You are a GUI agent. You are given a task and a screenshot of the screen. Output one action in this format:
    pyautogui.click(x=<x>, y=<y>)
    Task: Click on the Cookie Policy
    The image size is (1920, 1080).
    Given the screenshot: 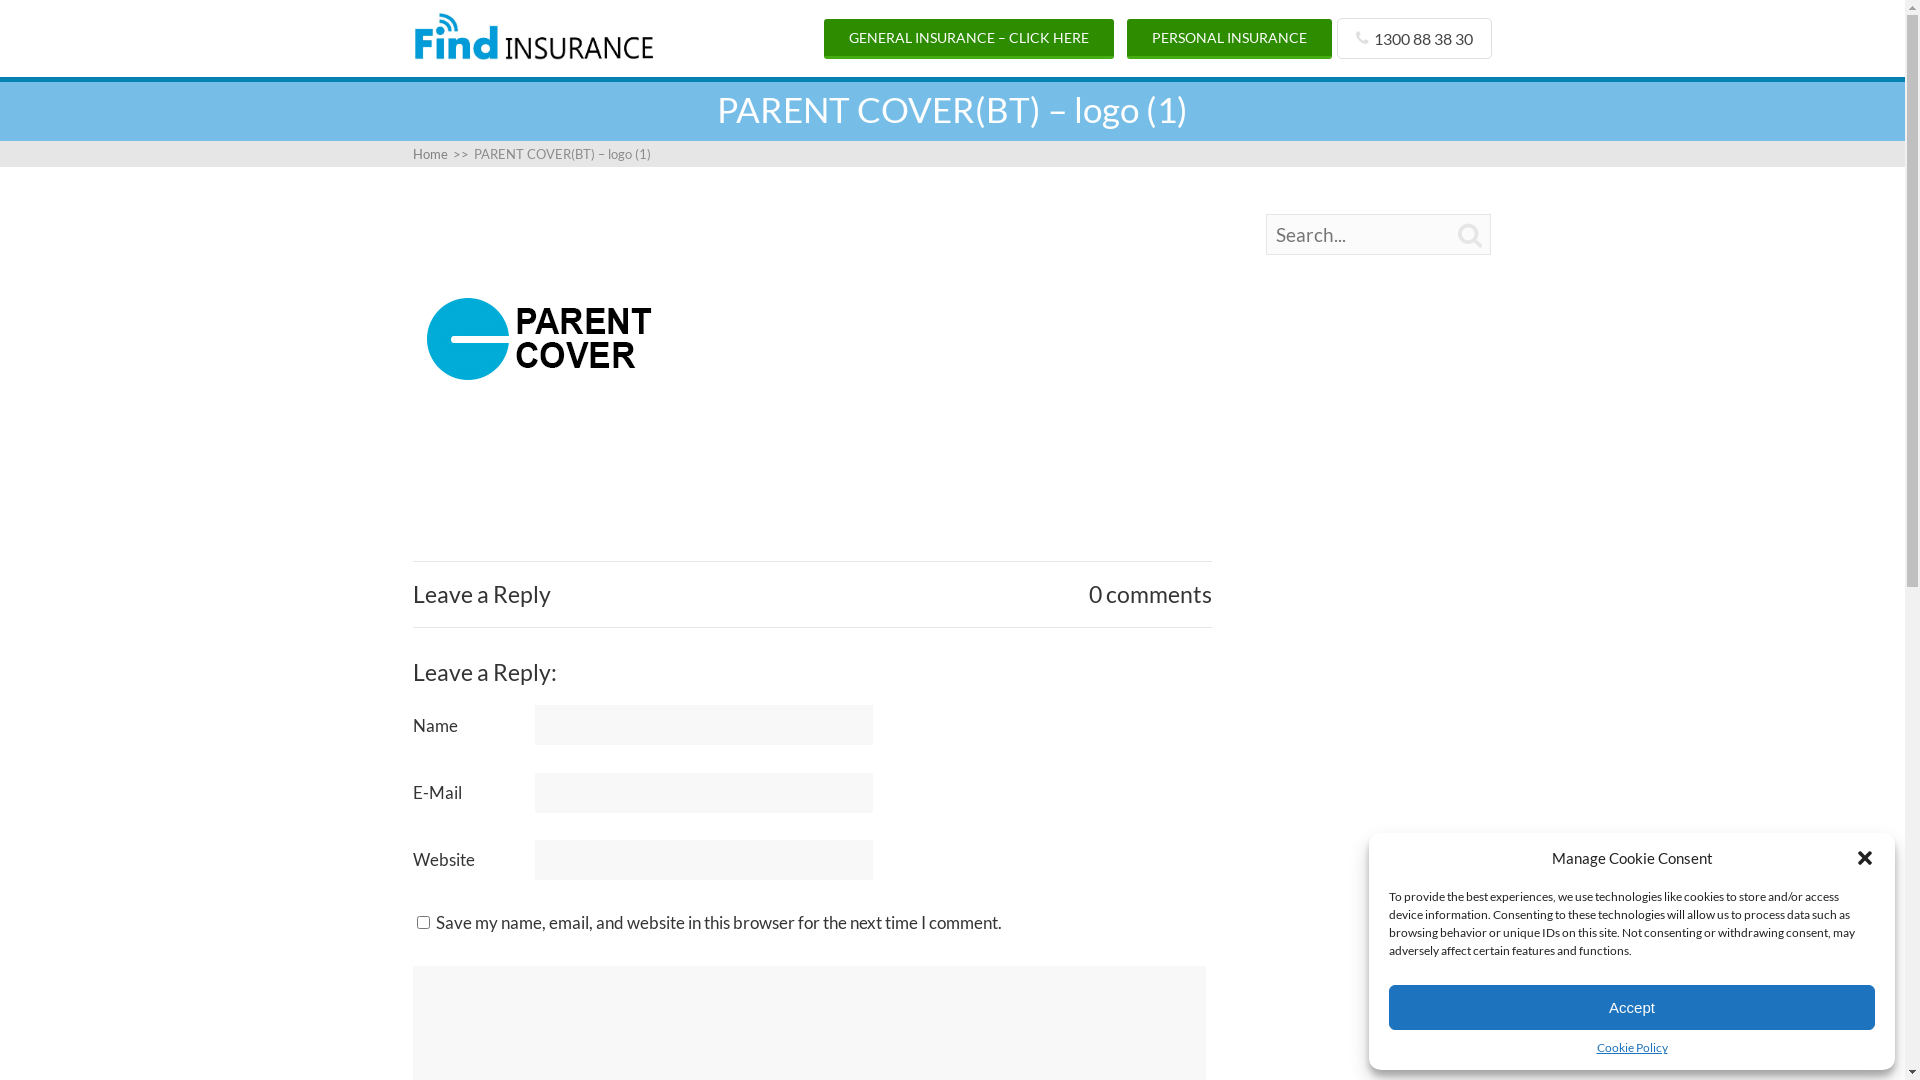 What is the action you would take?
    pyautogui.click(x=1632, y=1048)
    